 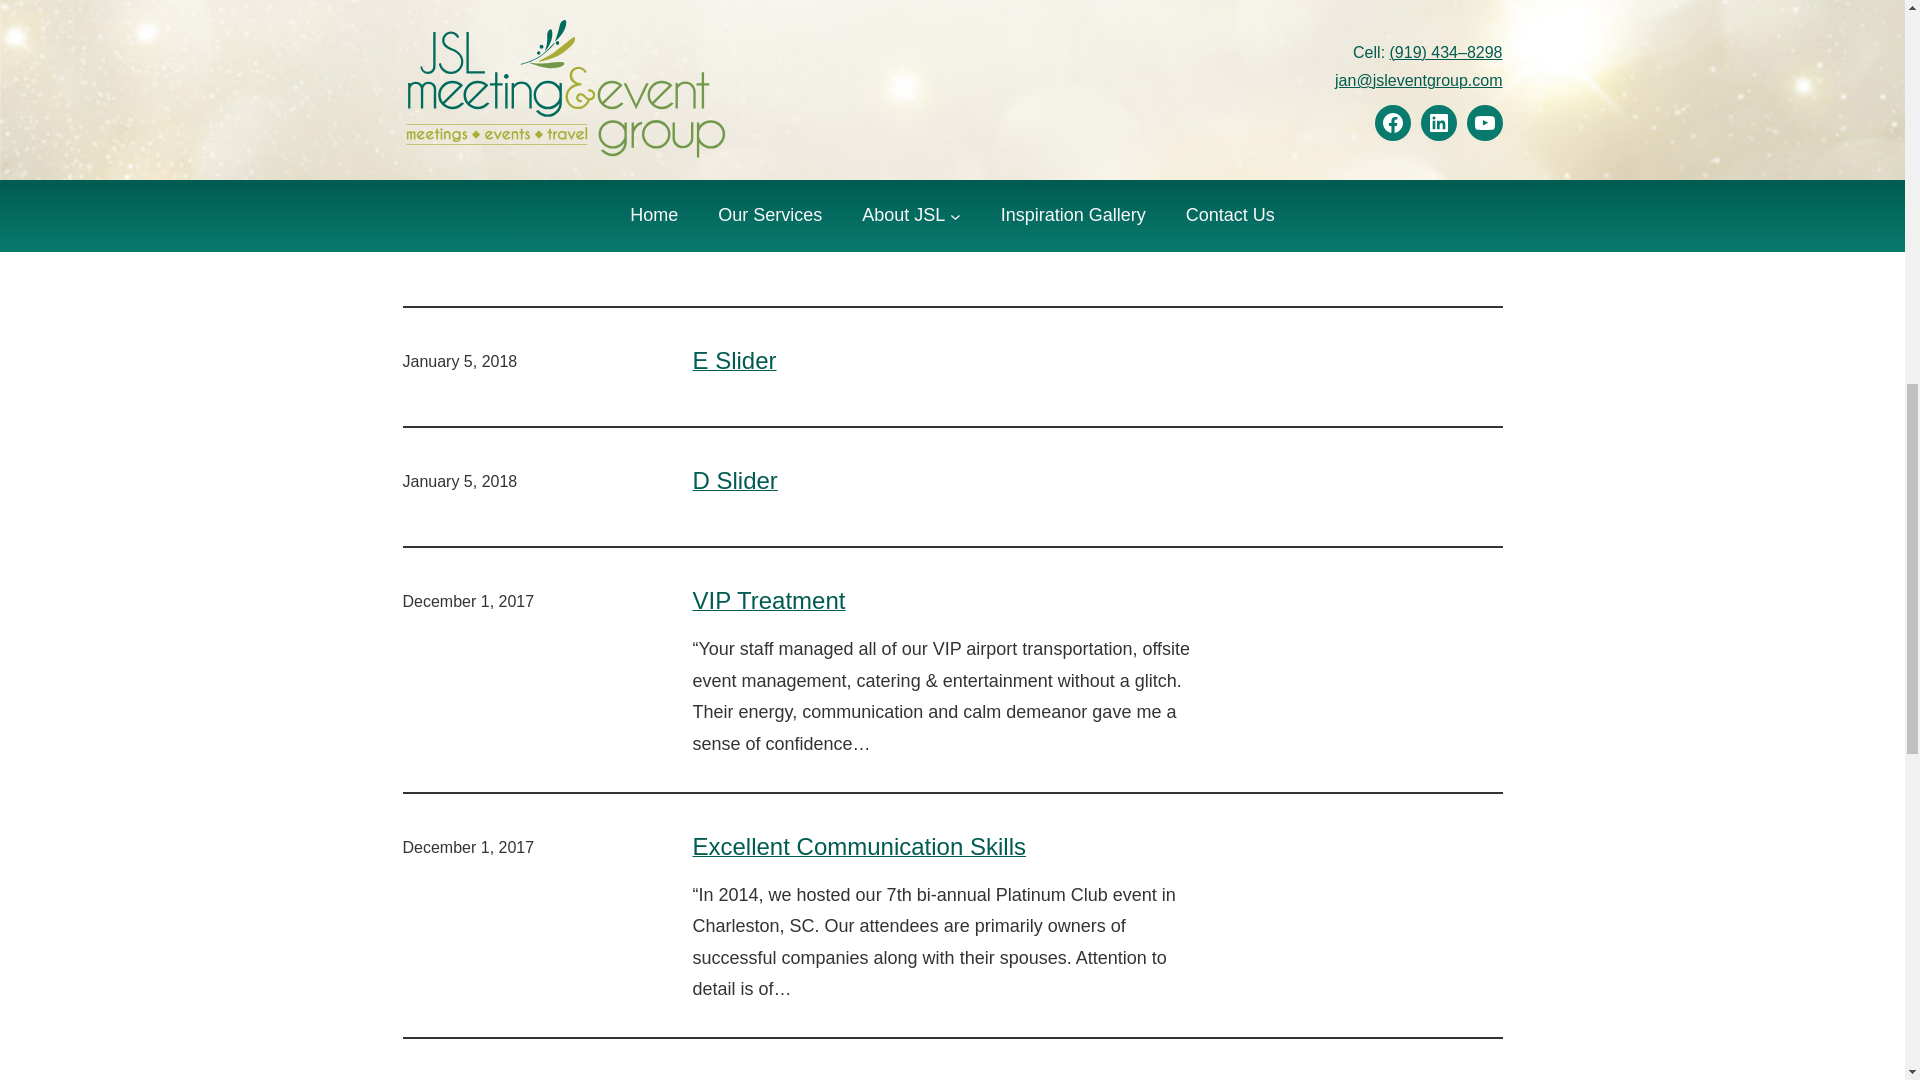 I want to click on 3 Tips for Choosing the Best Client Gifts, so click(x=904, y=6).